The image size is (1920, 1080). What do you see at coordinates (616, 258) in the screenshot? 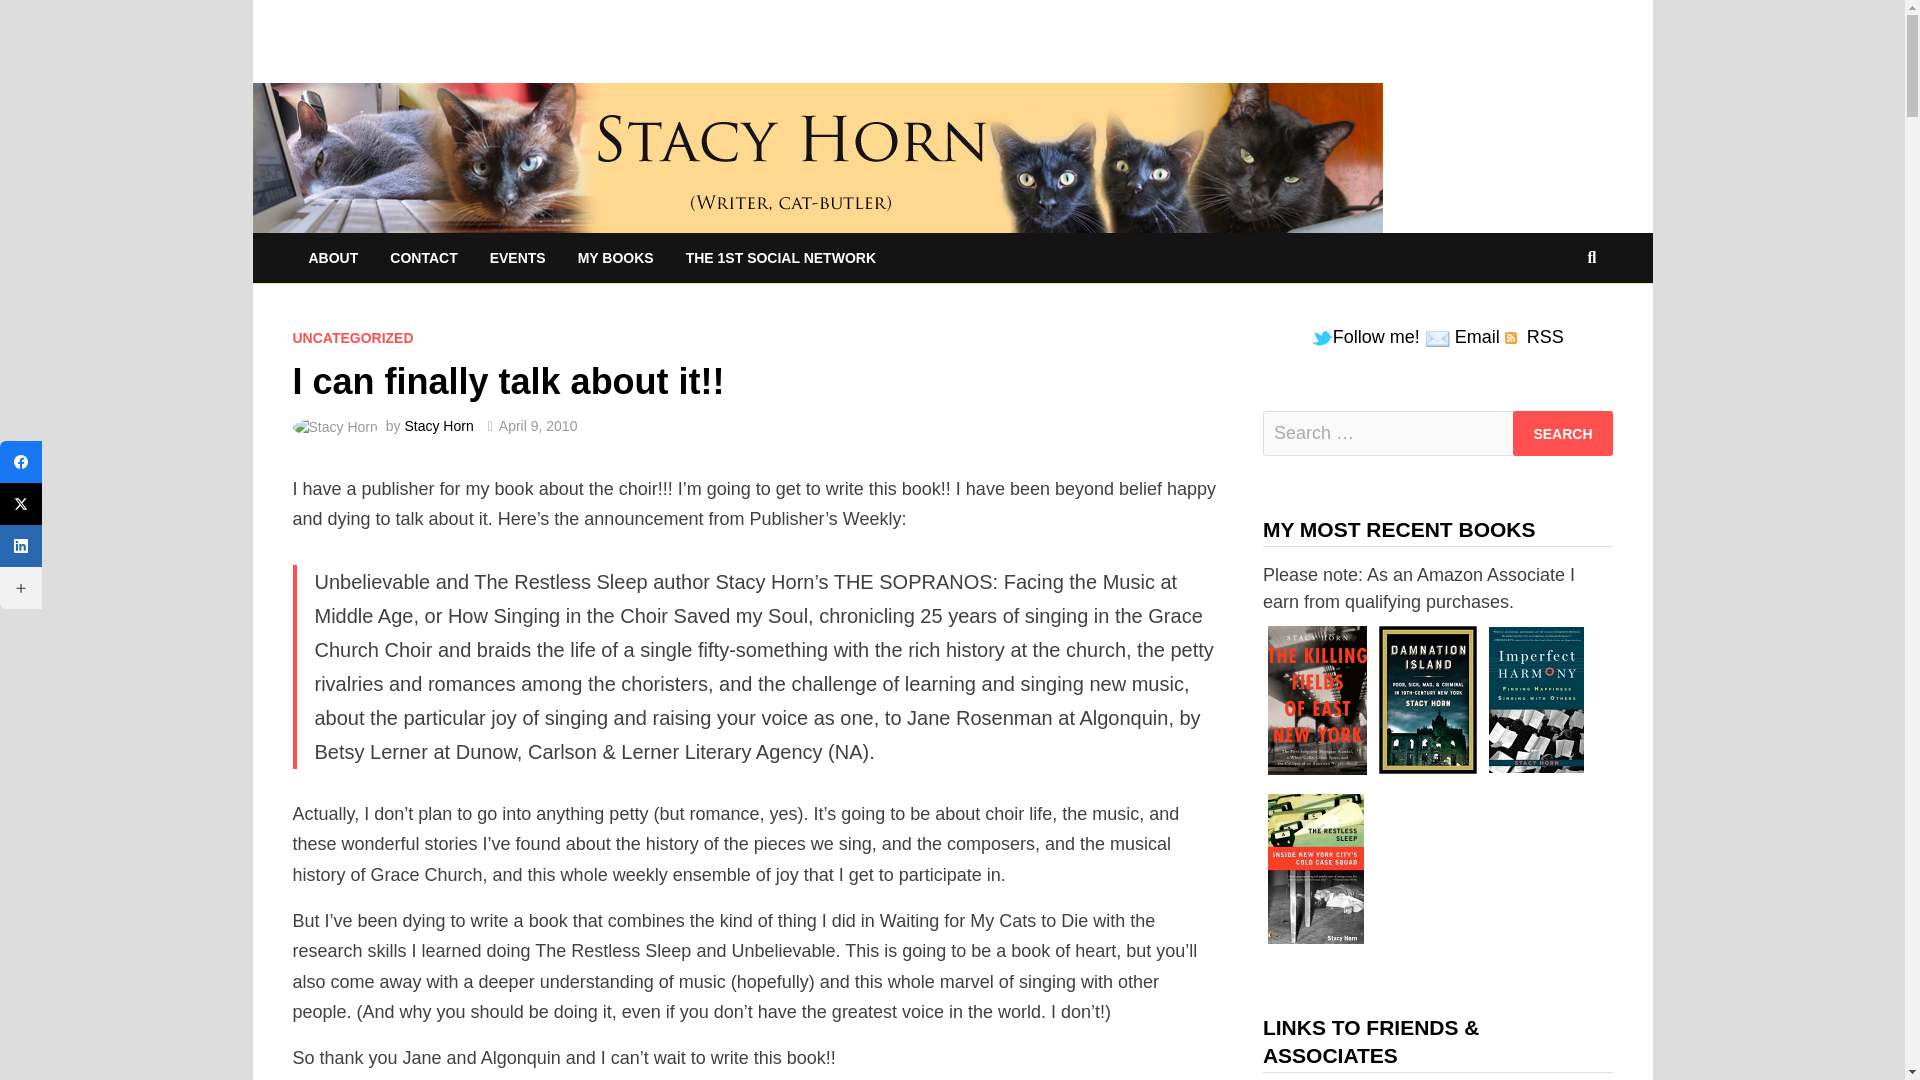
I see `MY BOOKS` at bounding box center [616, 258].